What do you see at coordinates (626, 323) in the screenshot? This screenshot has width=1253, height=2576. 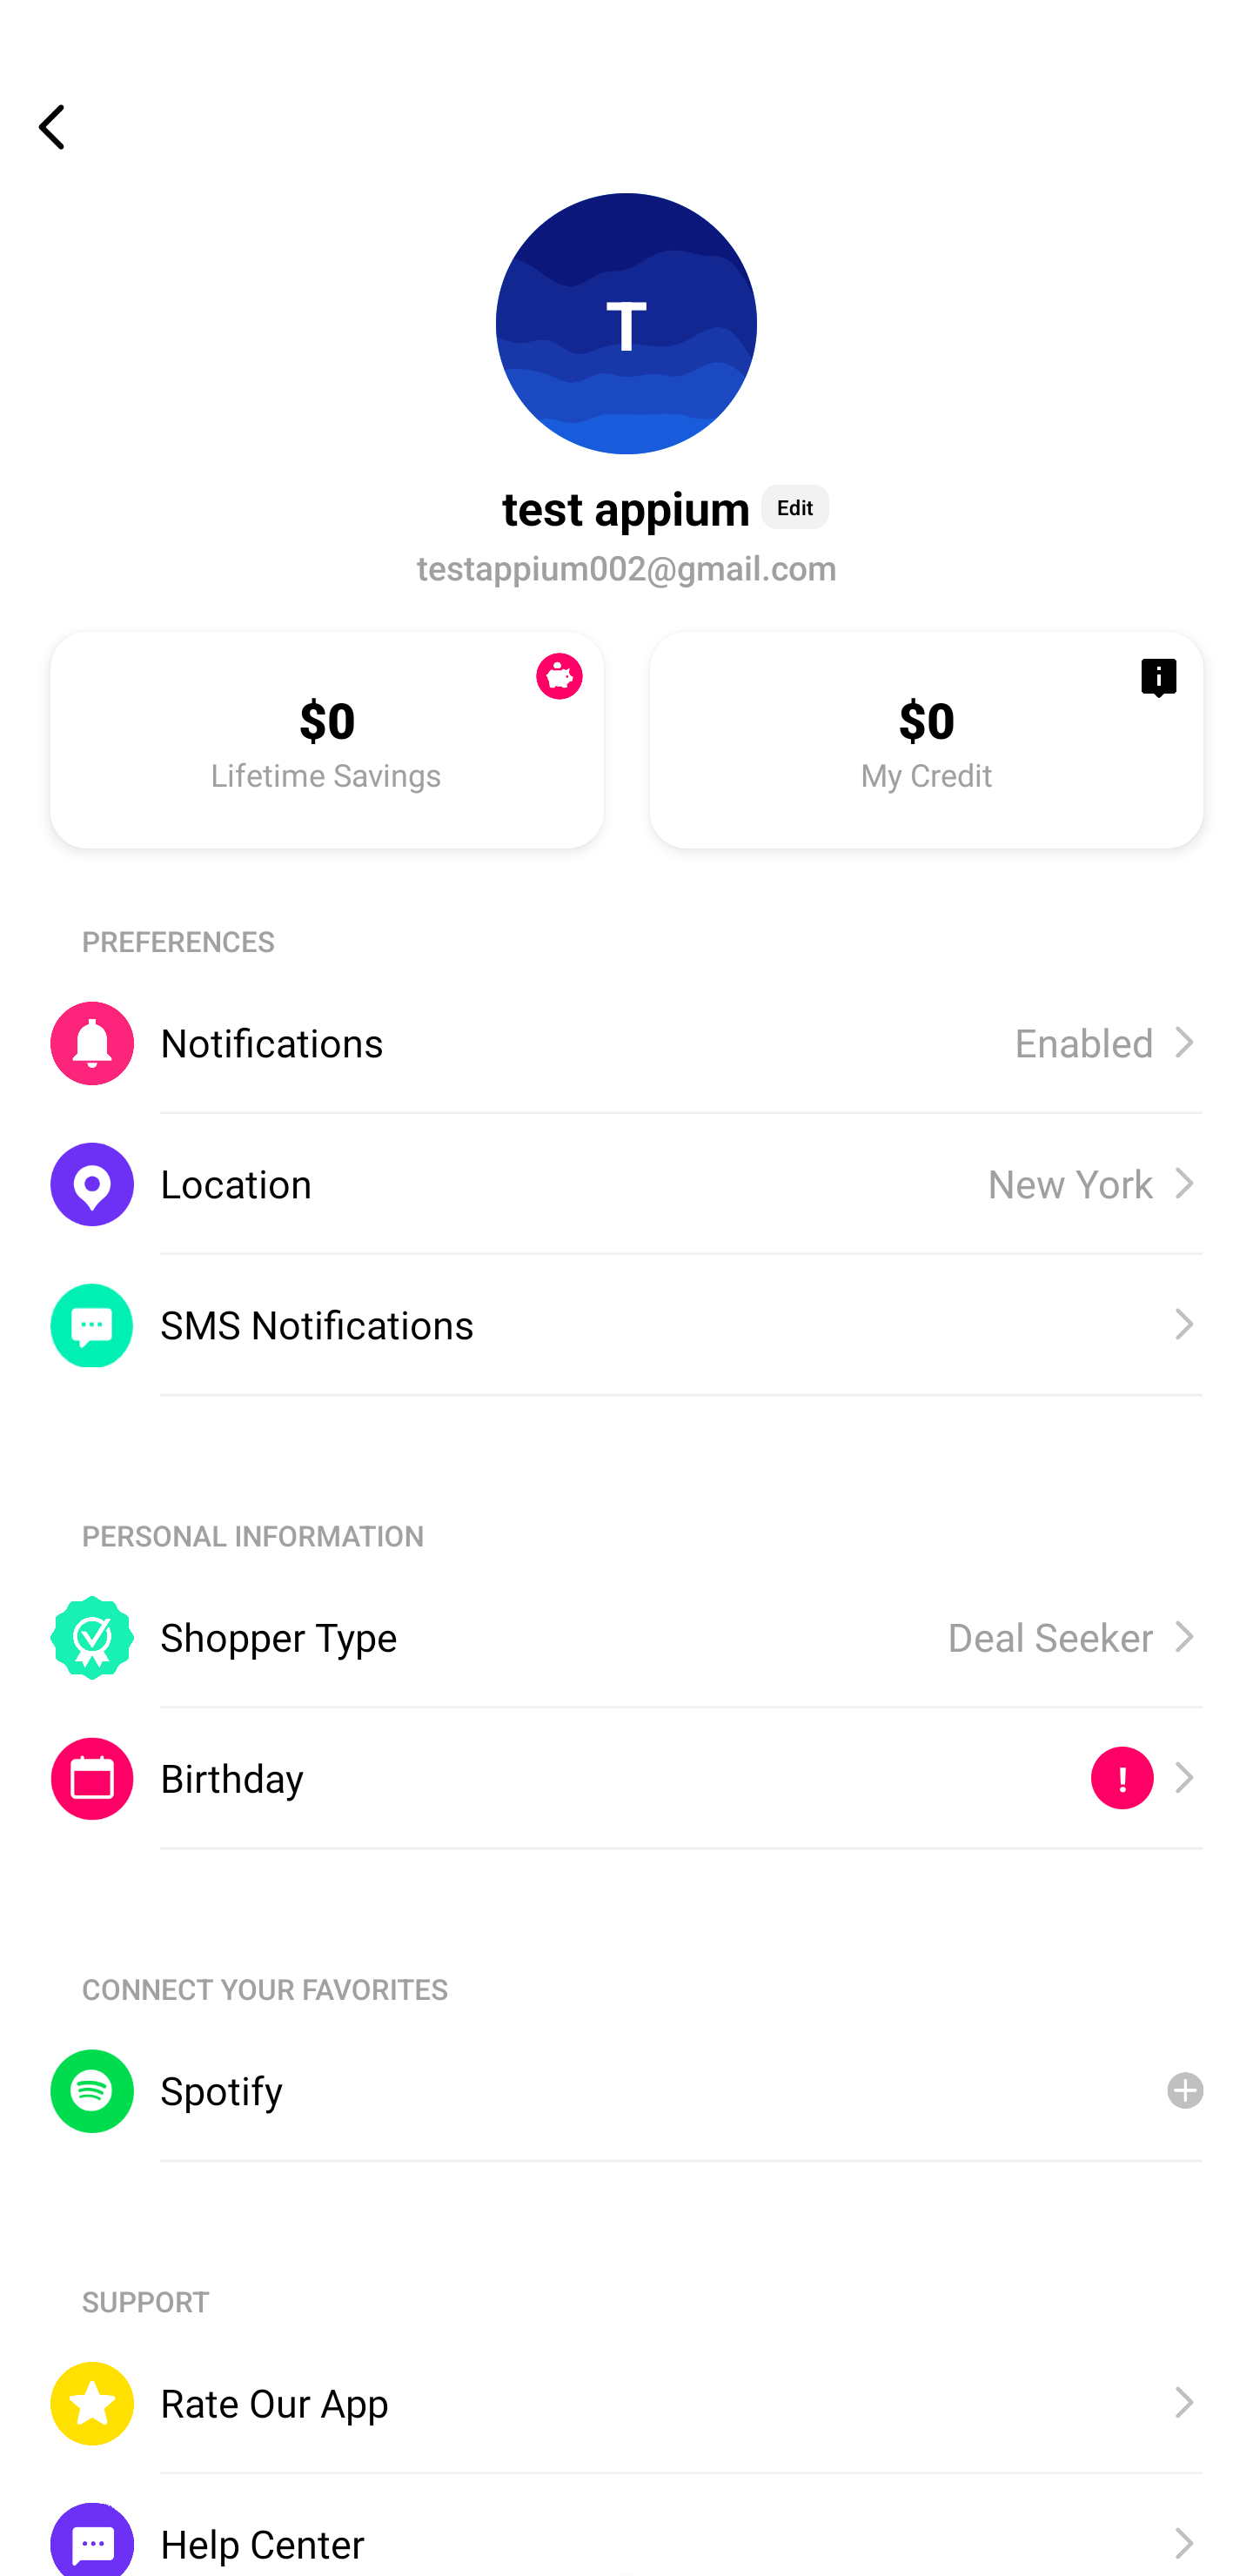 I see `T` at bounding box center [626, 323].